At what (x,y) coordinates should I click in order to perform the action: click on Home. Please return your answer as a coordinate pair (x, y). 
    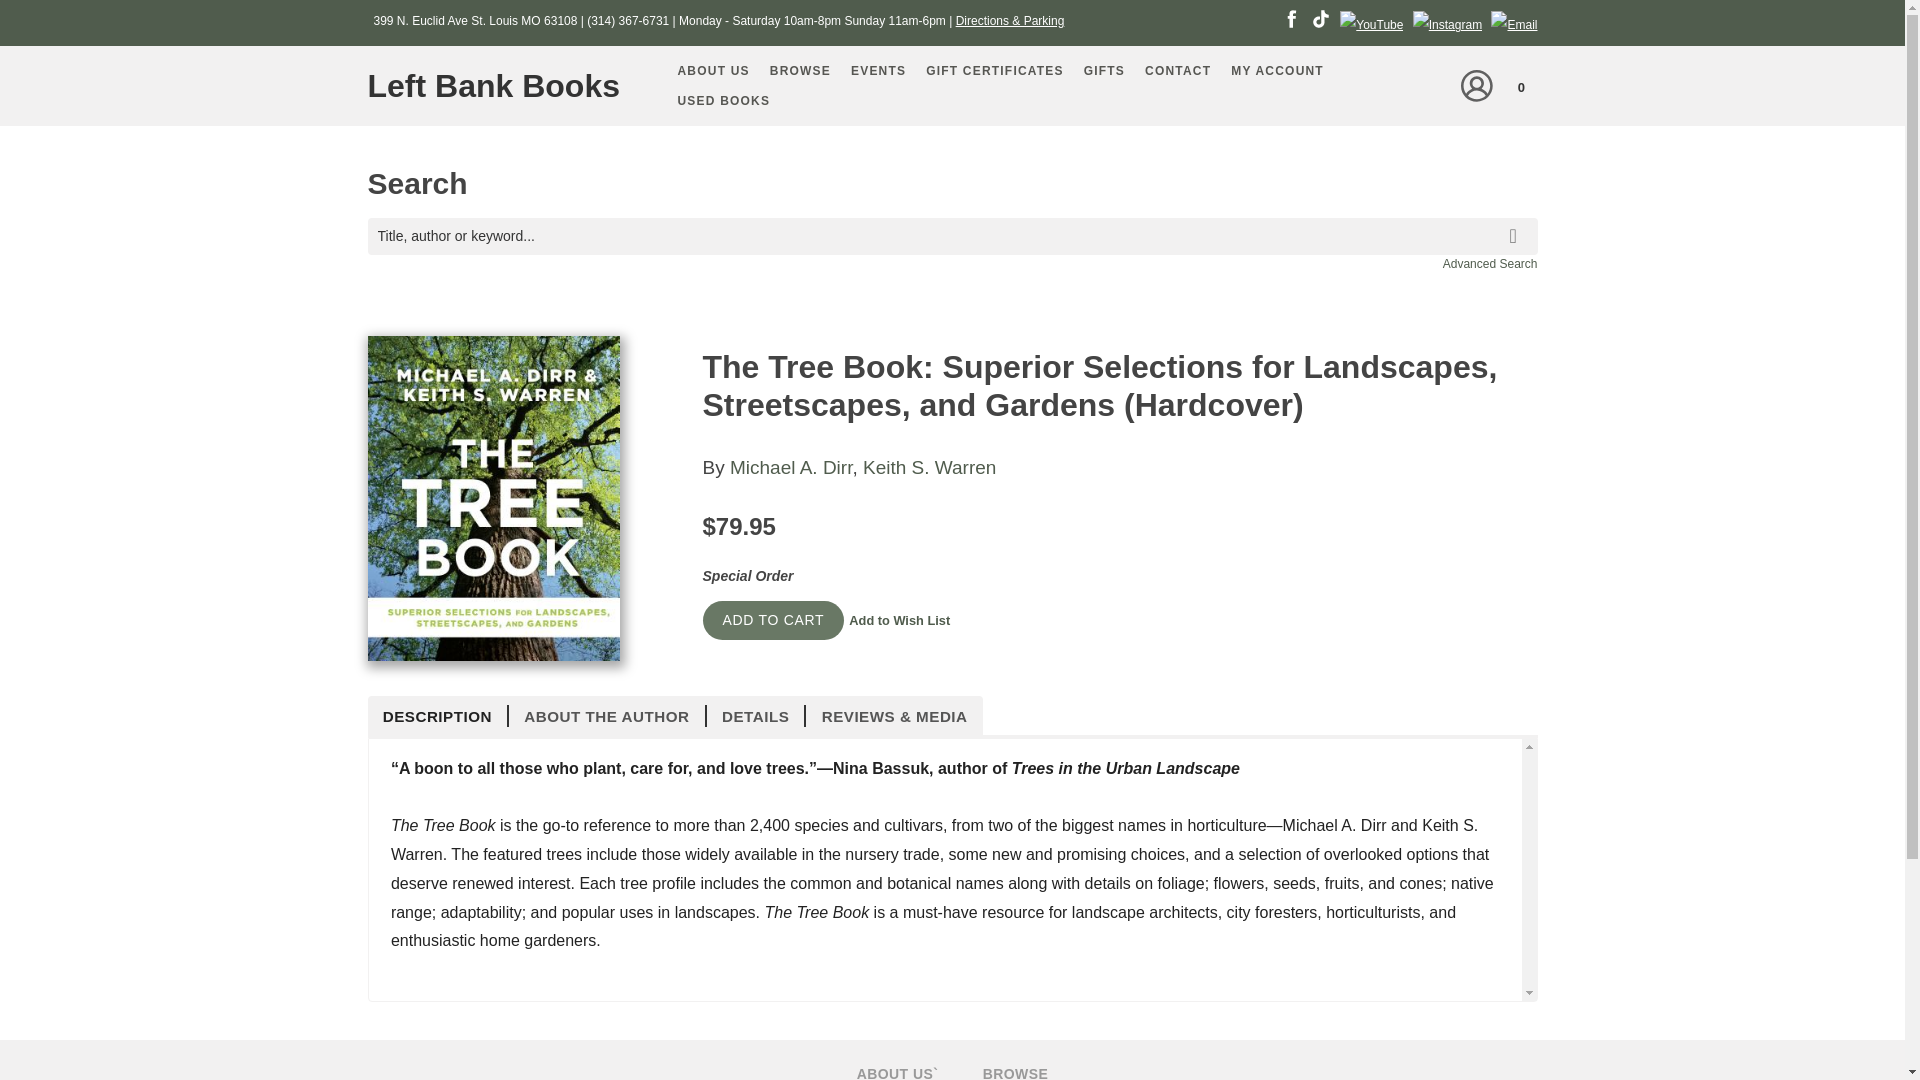
    Looking at the image, I should click on (502, 86).